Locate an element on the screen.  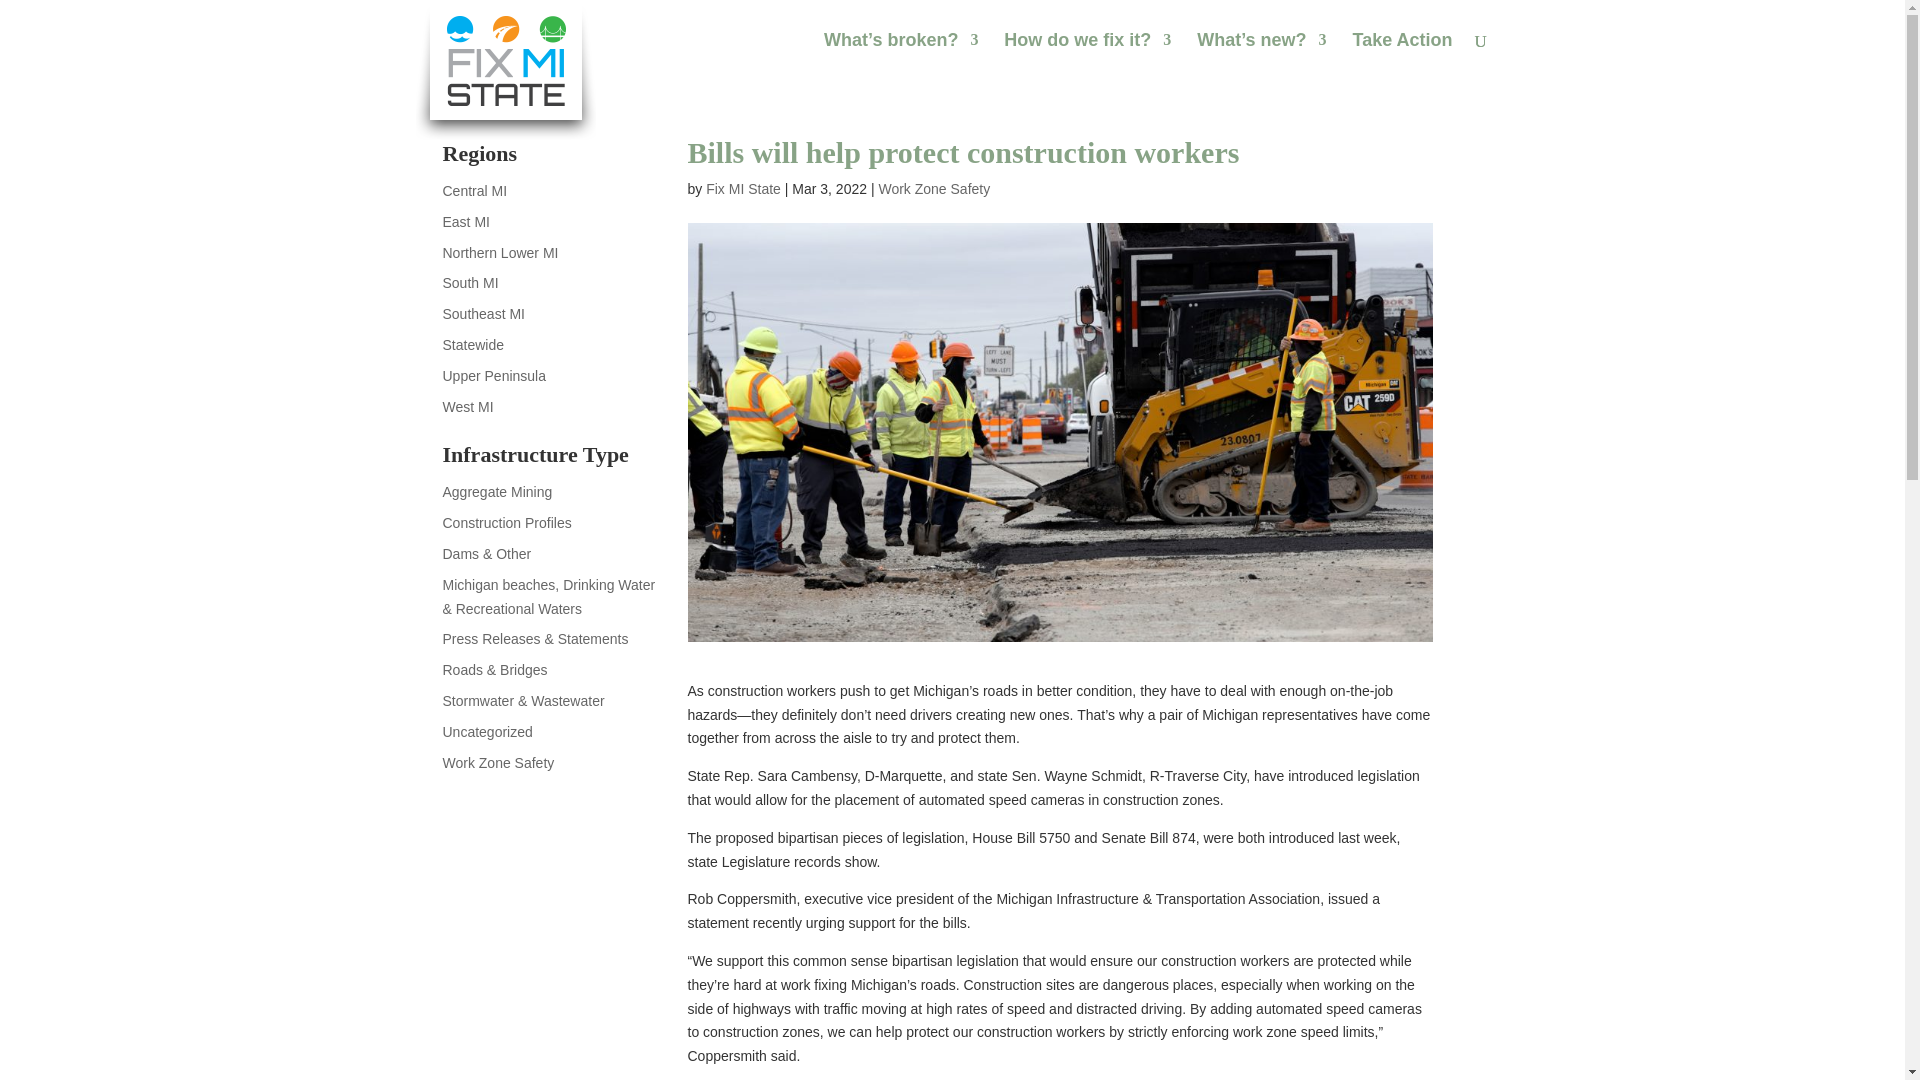
East MI is located at coordinates (465, 222).